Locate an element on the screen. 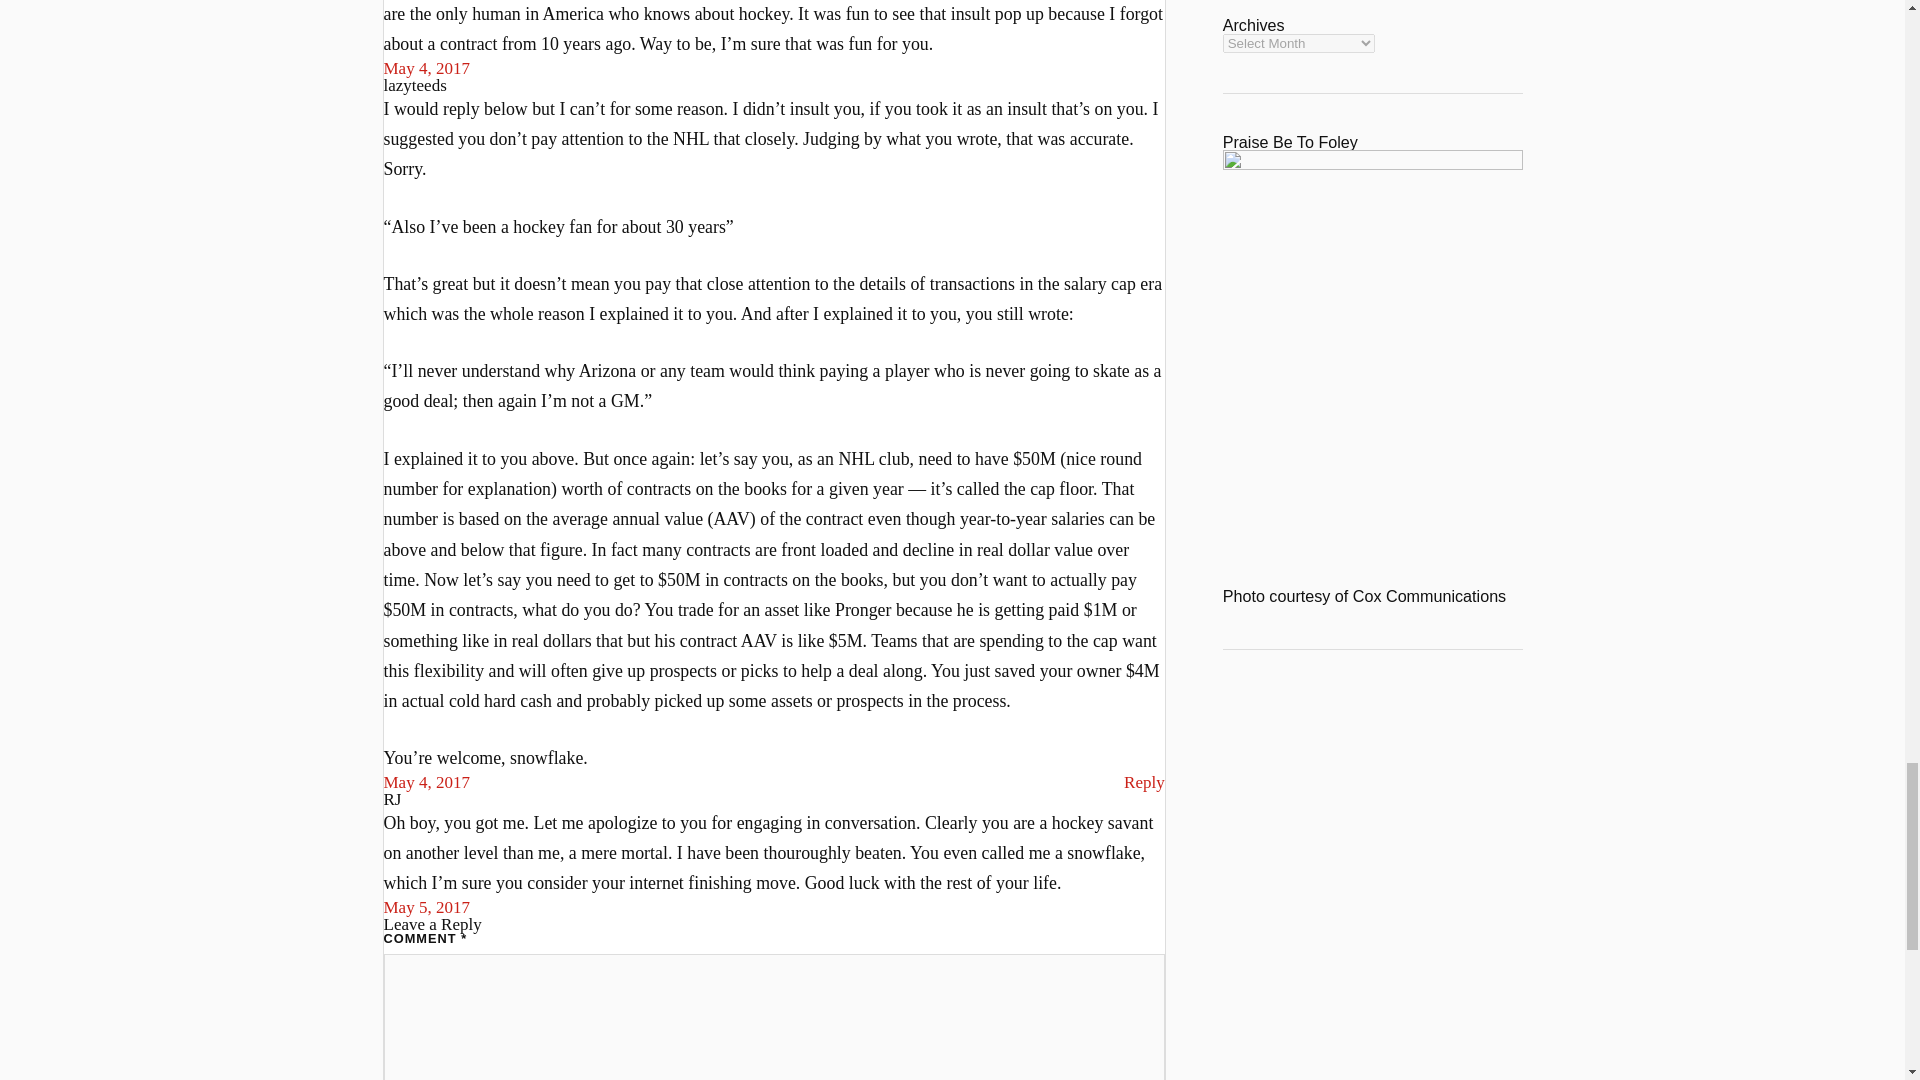  May 4, 2017 at 8:21 PM is located at coordinates (427, 782).